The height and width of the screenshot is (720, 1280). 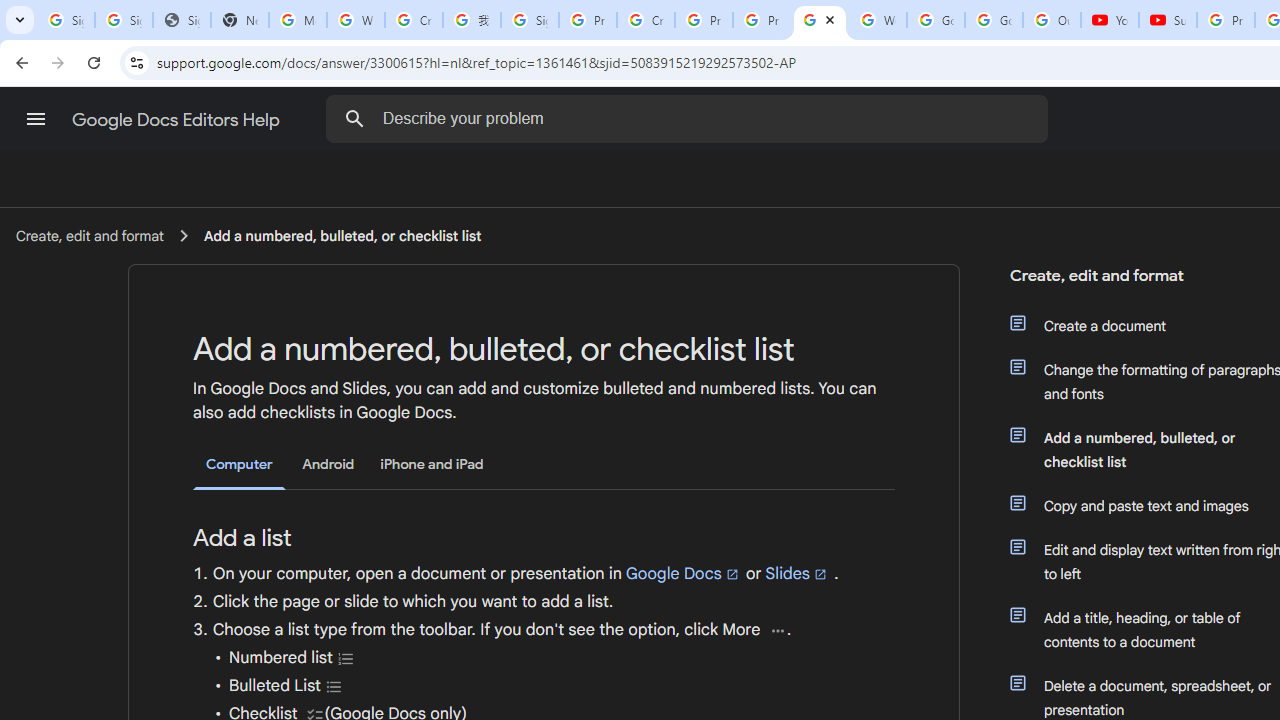 What do you see at coordinates (328, 464) in the screenshot?
I see `Android` at bounding box center [328, 464].